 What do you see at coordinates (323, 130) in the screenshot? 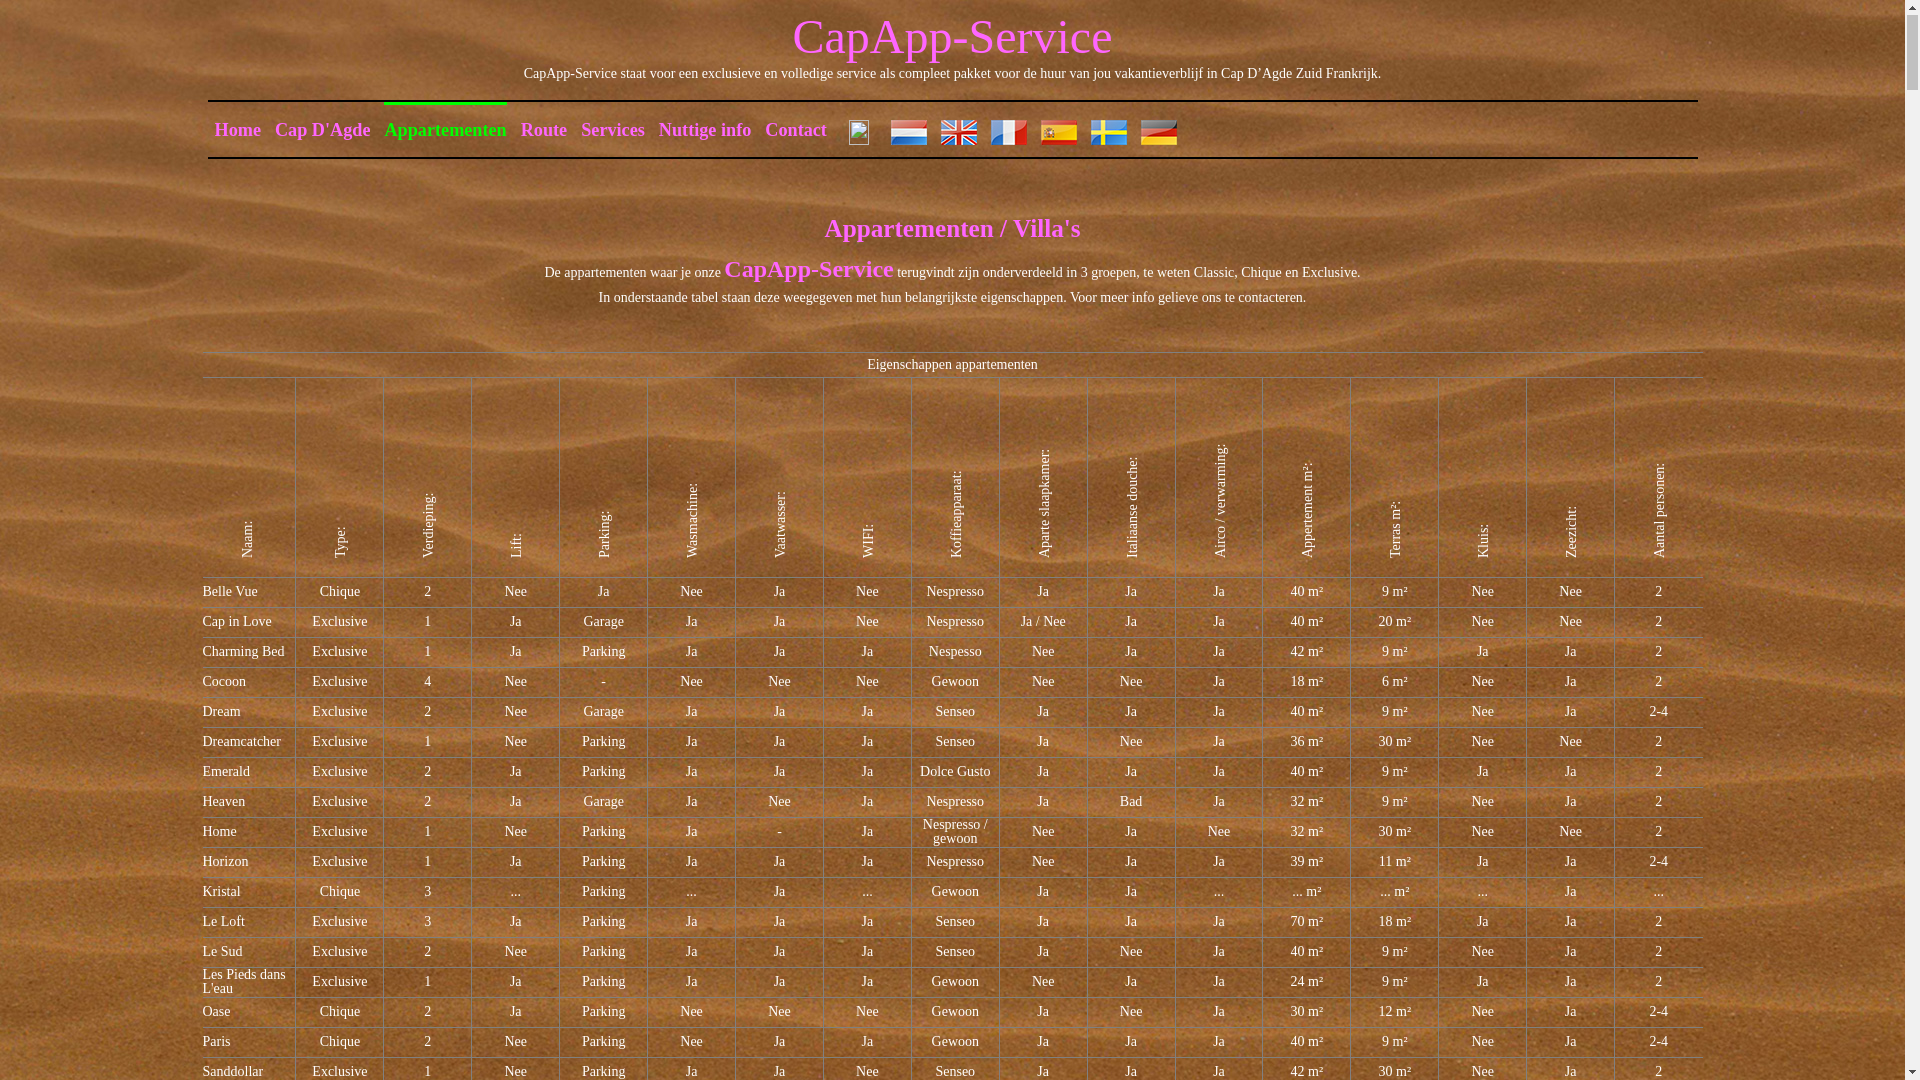
I see `Cap D'Agde` at bounding box center [323, 130].